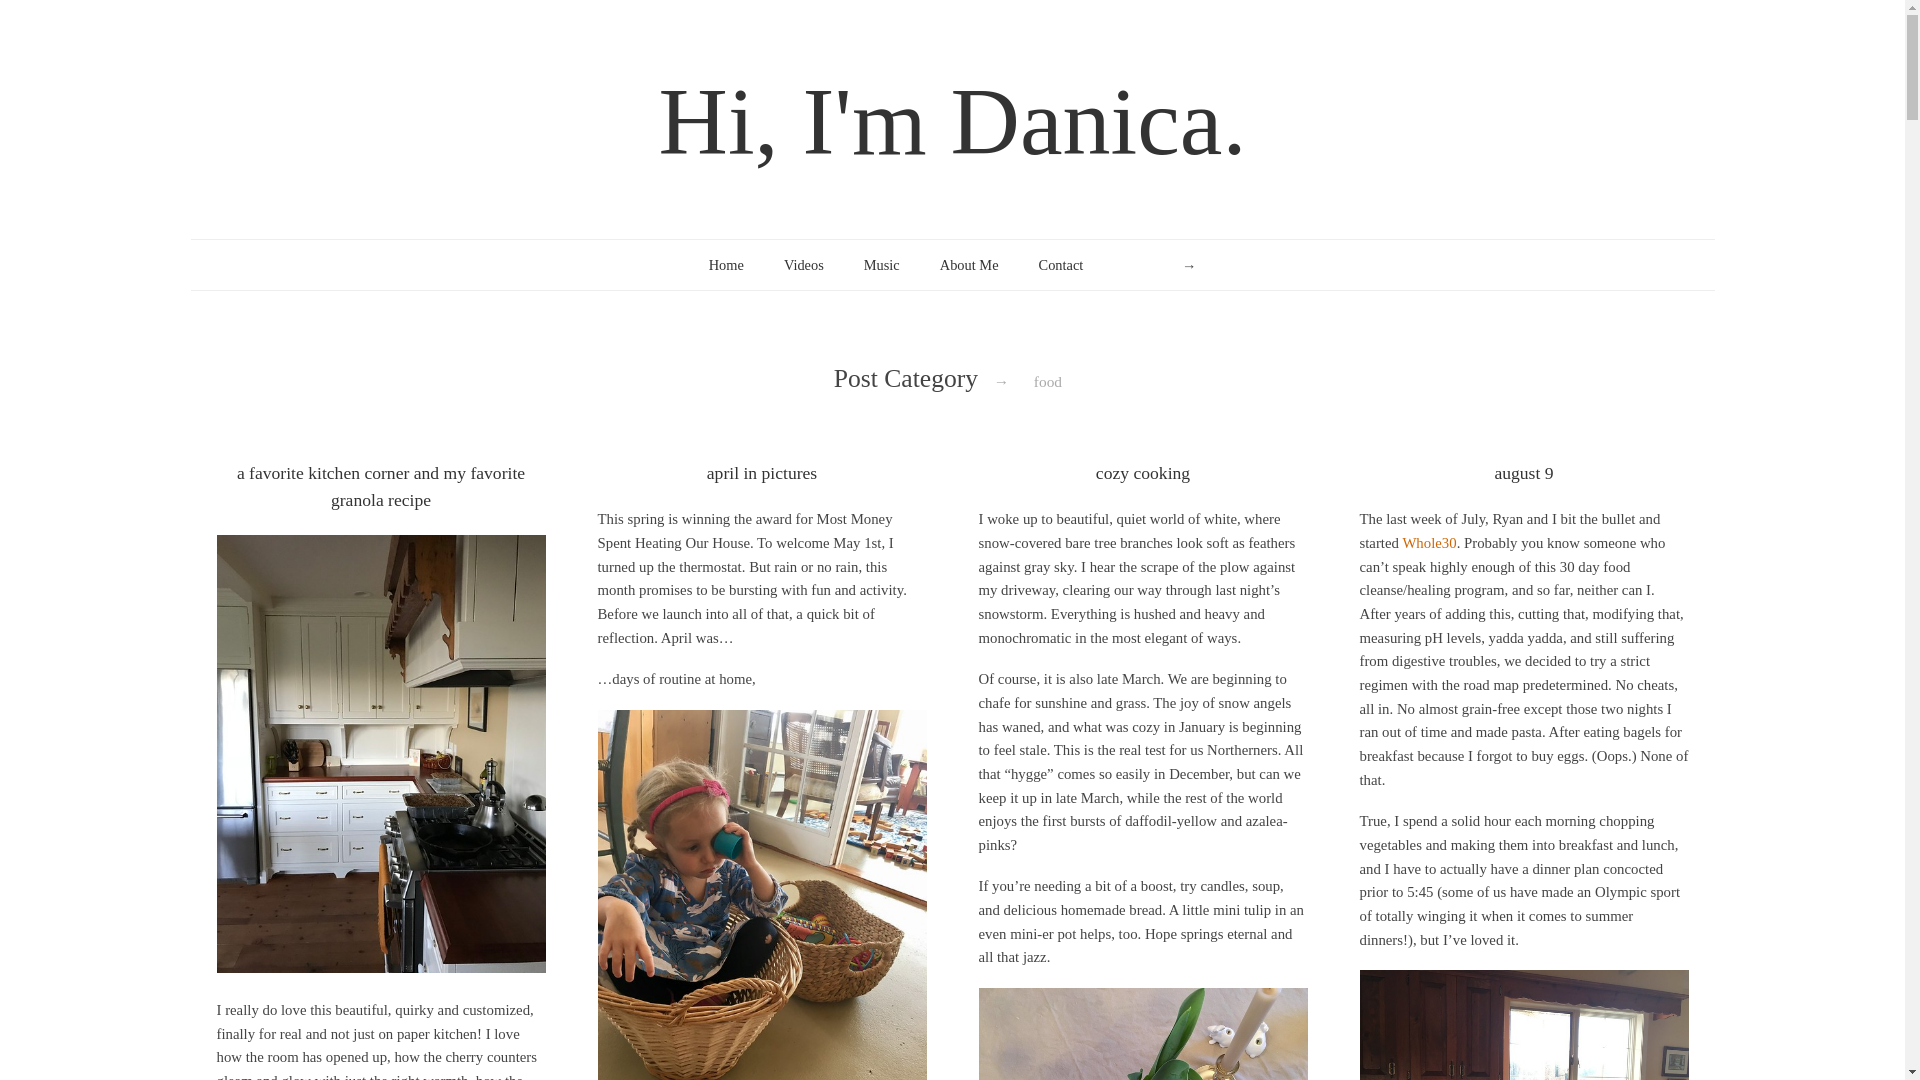  I want to click on Home, so click(726, 264).